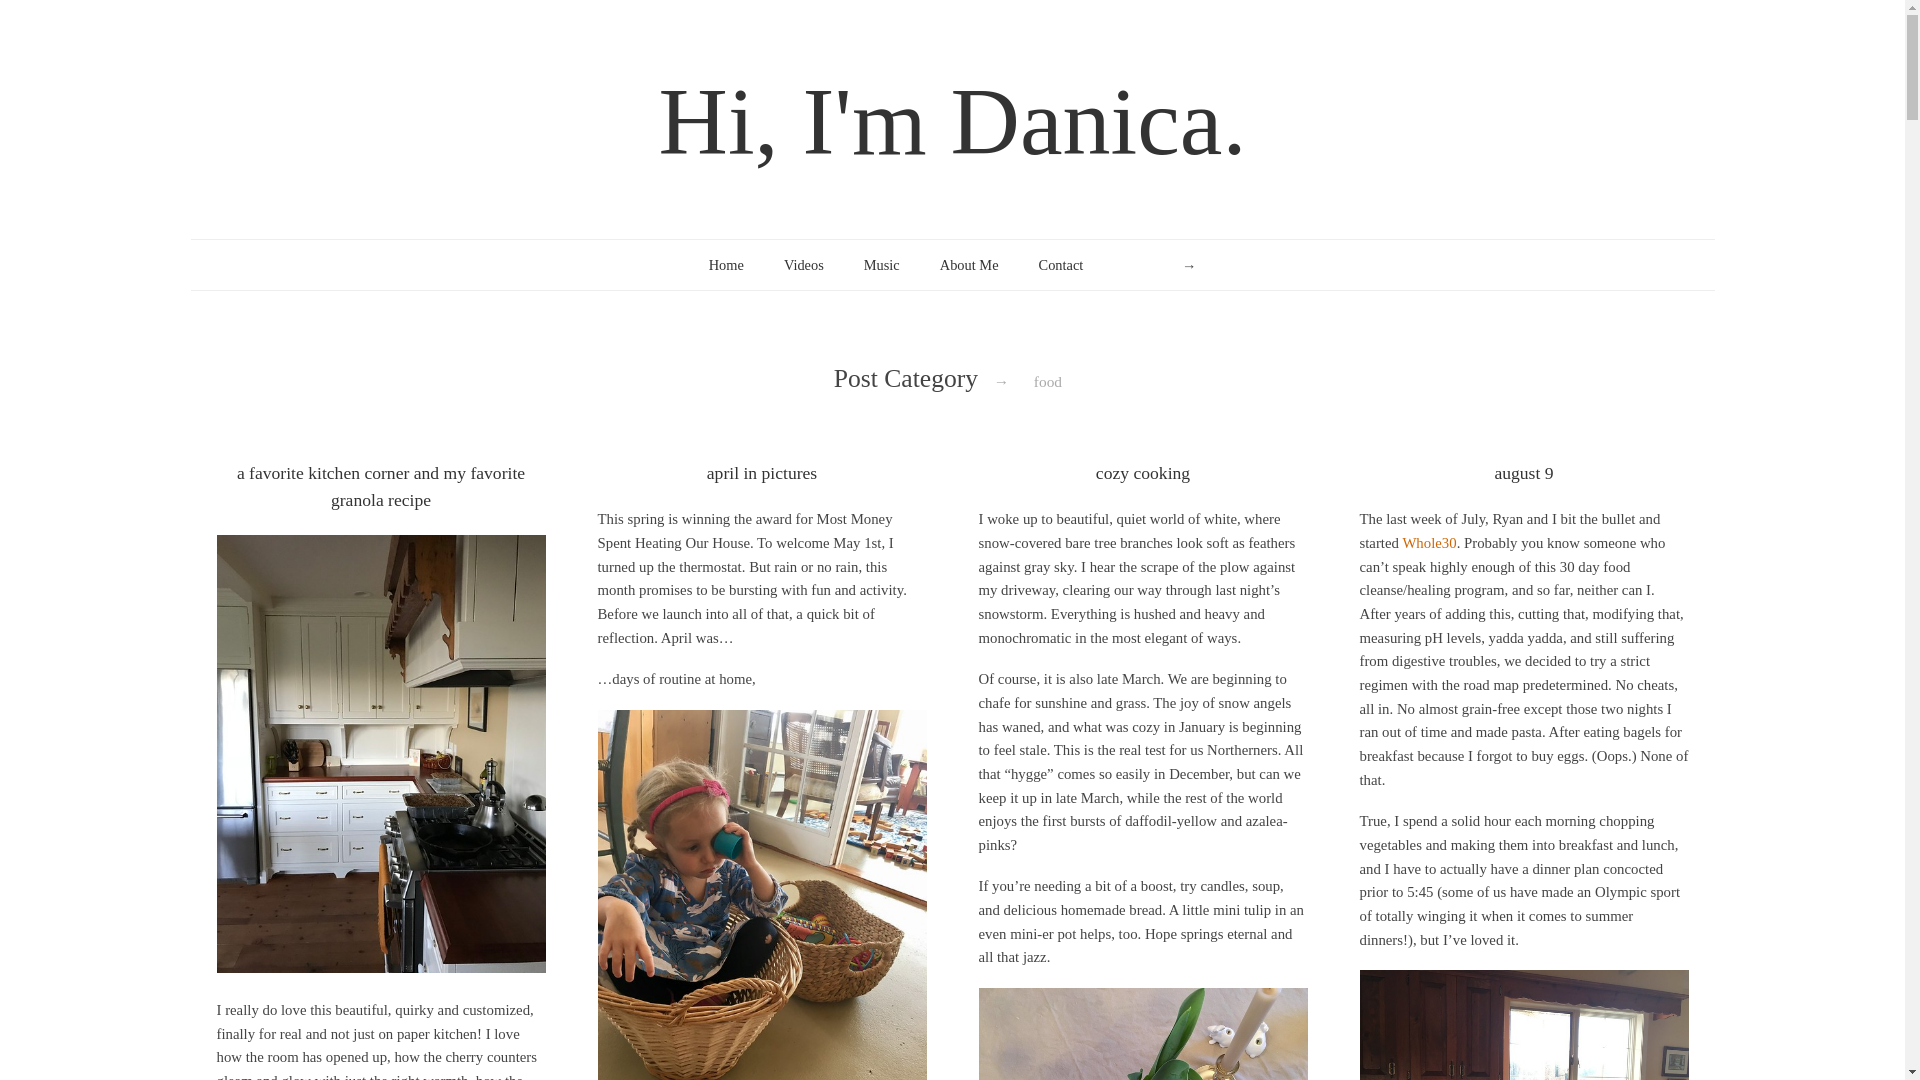  I want to click on Home, so click(726, 264).